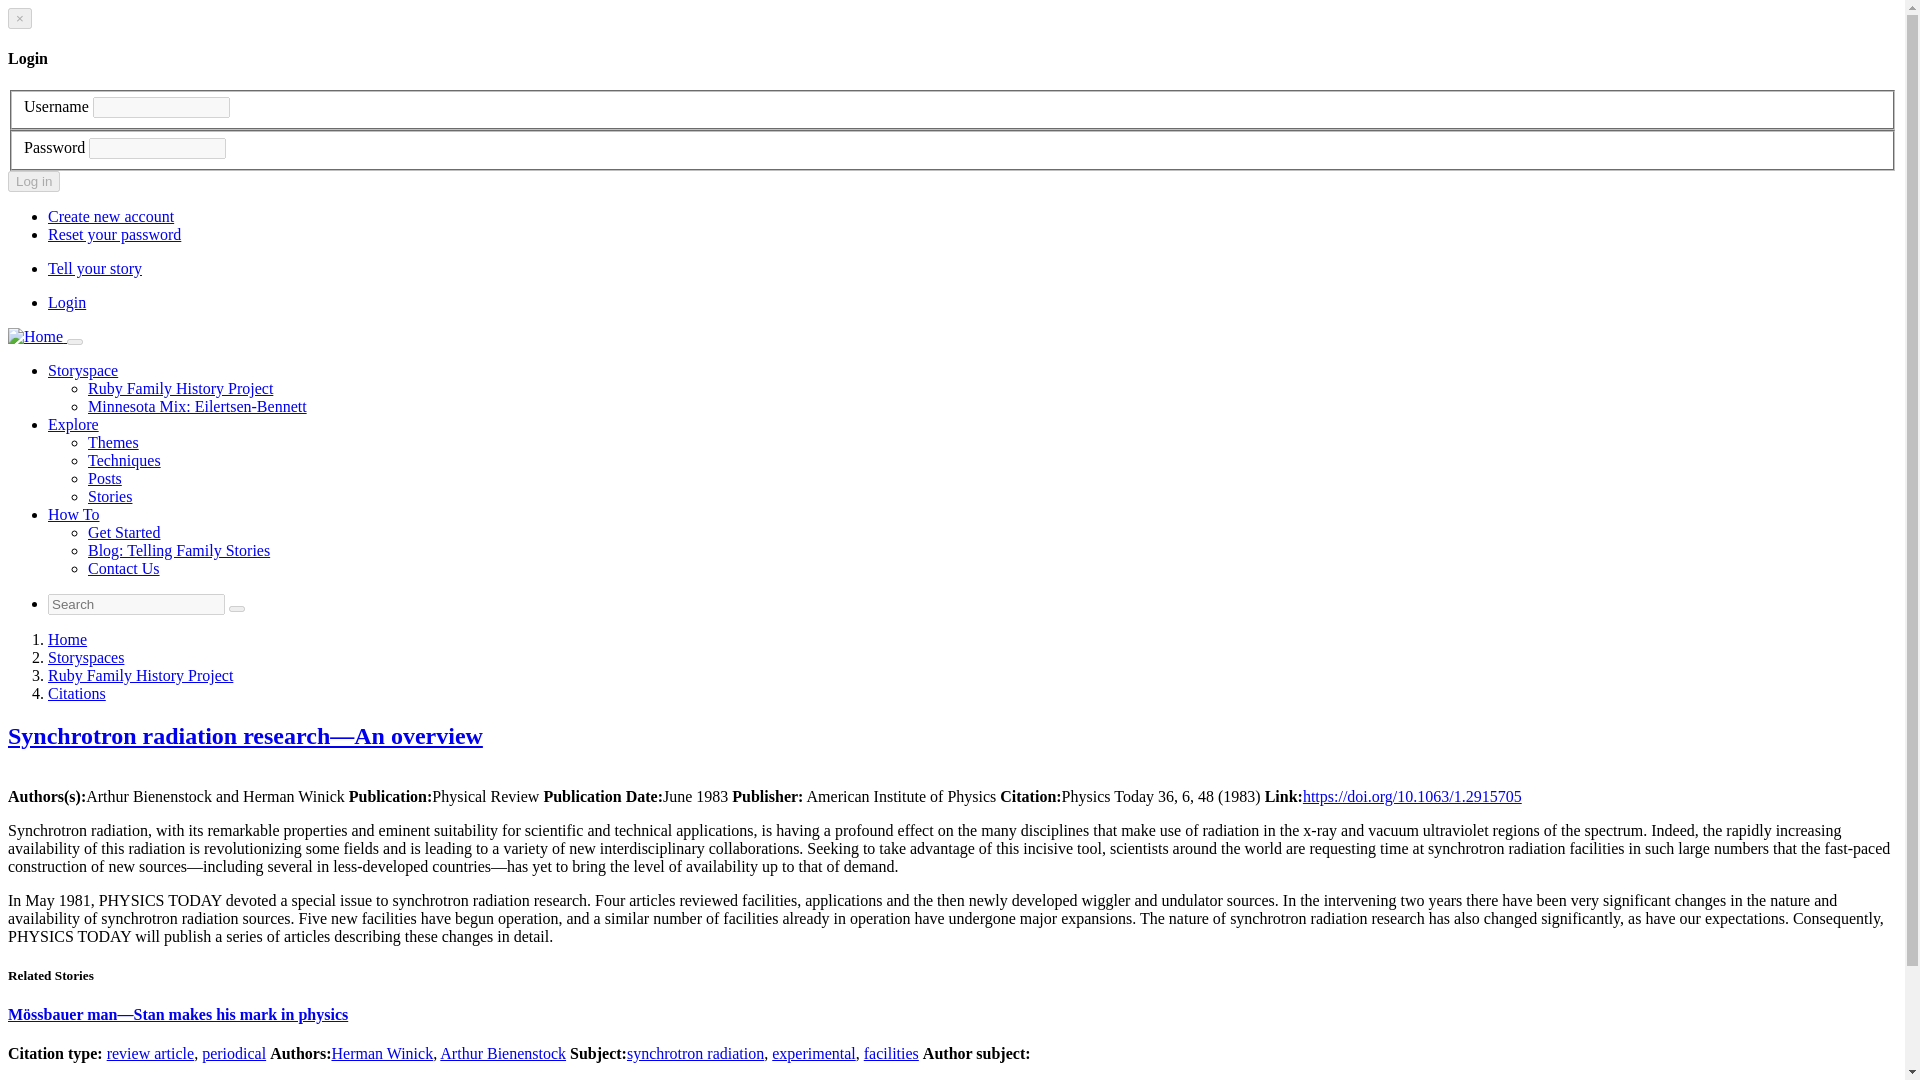  What do you see at coordinates (113, 442) in the screenshot?
I see `Themes` at bounding box center [113, 442].